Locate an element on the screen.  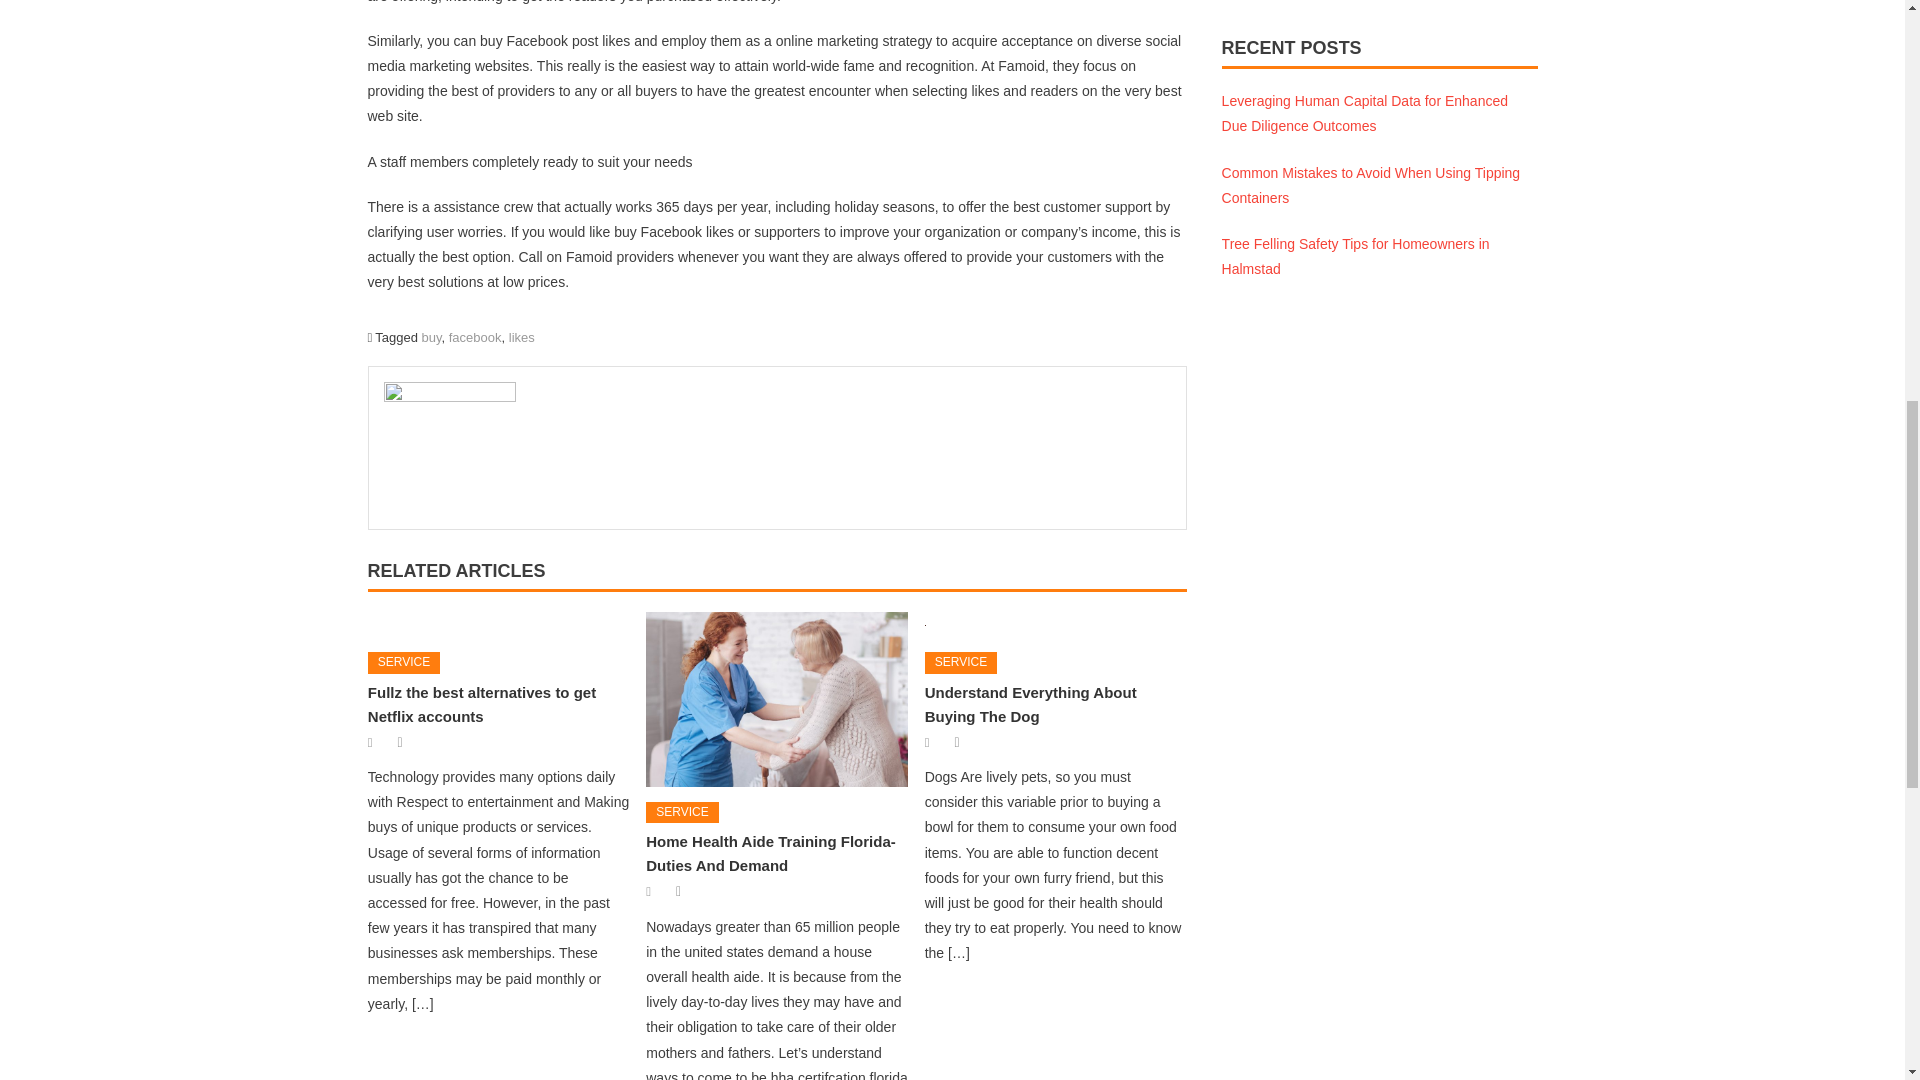
Home Health Aide Training Florida- Duties And Demand is located at coordinates (770, 852).